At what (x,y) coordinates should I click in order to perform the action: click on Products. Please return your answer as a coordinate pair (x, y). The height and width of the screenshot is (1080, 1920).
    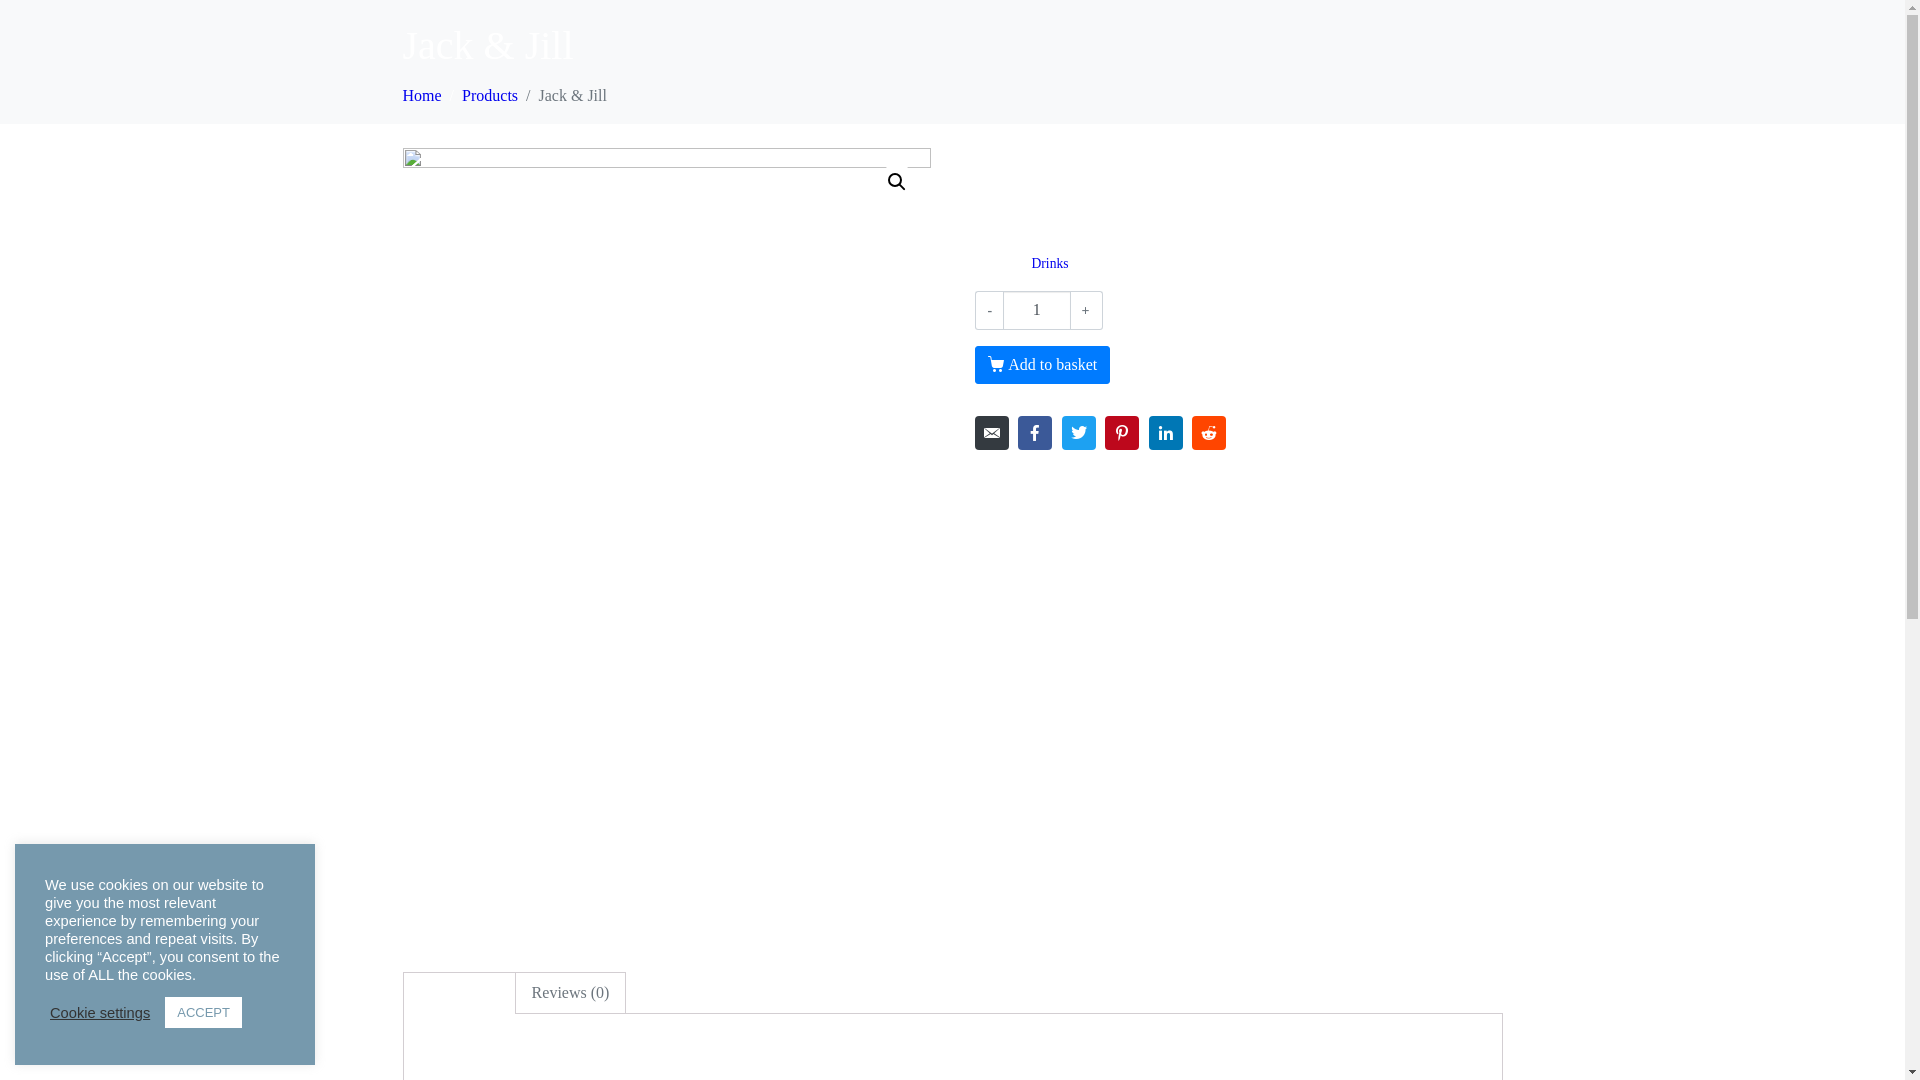
    Looking at the image, I should click on (490, 96).